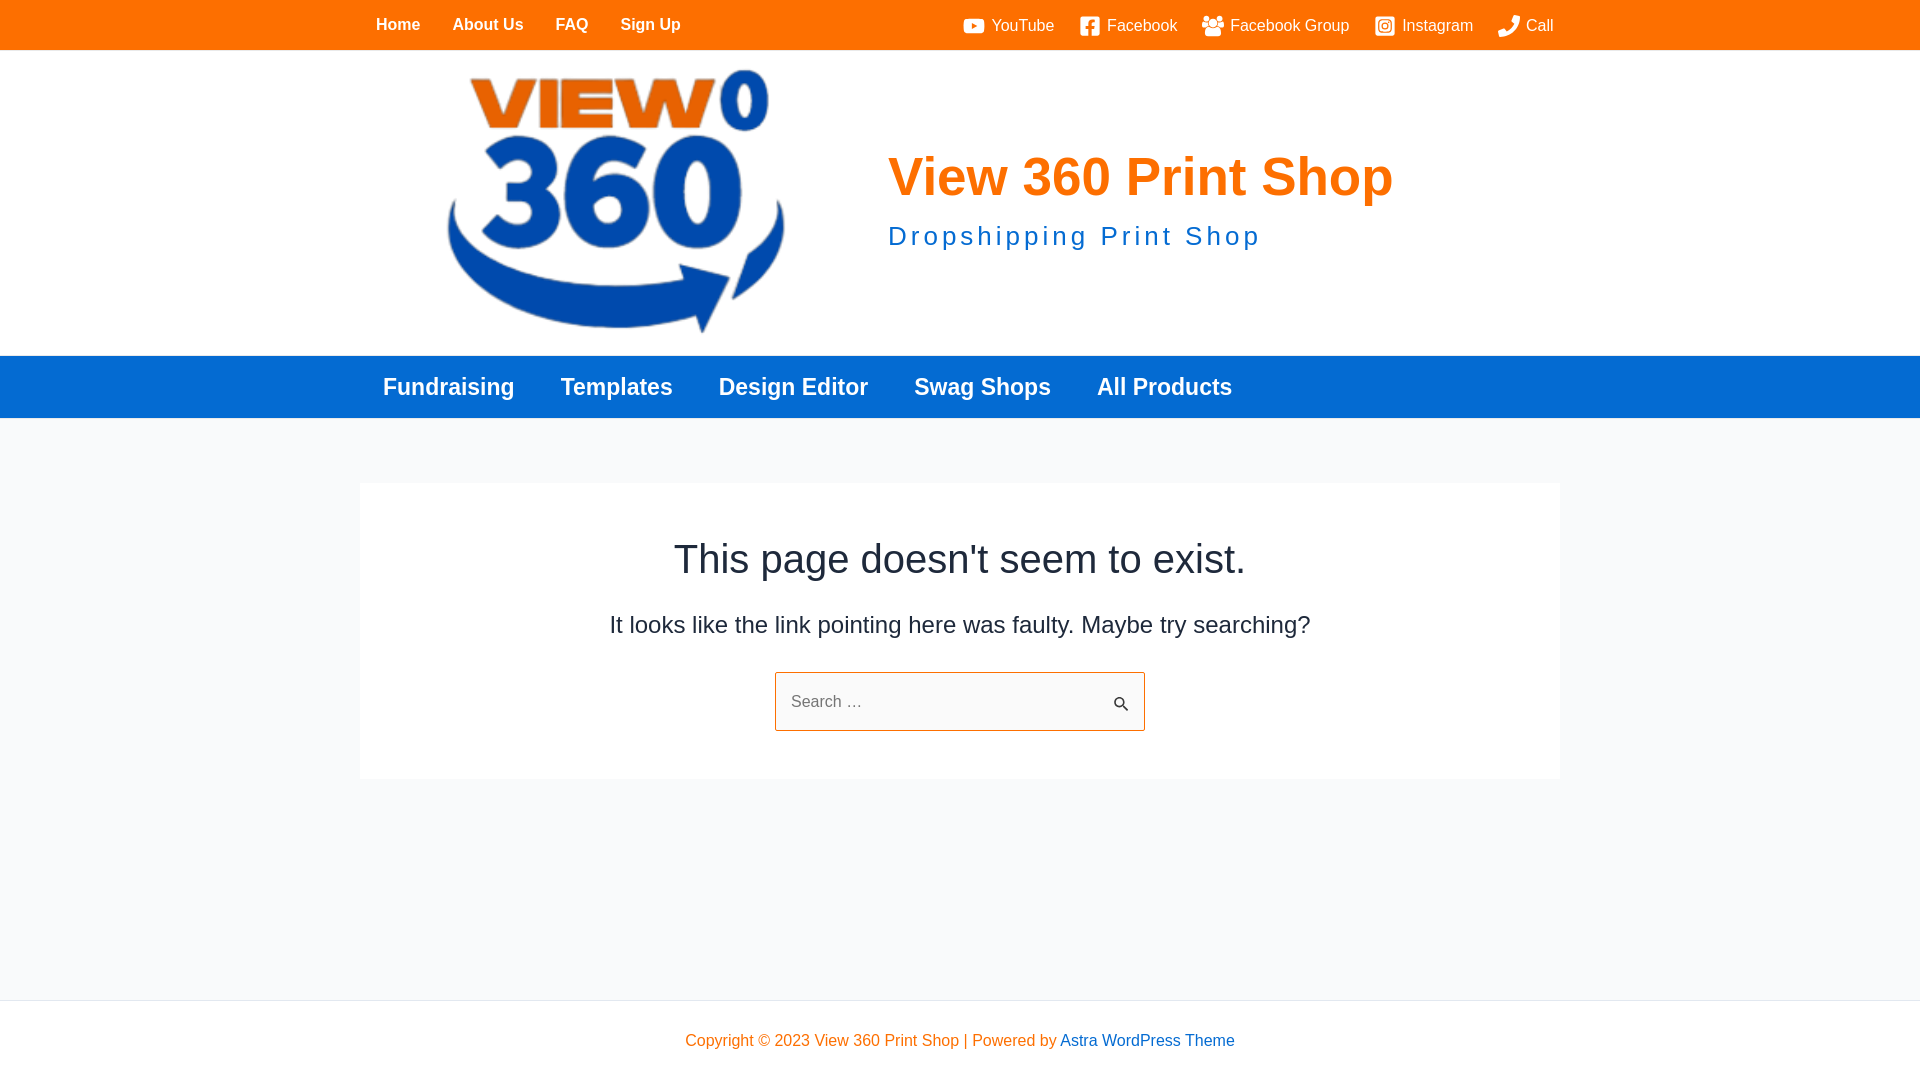 This screenshot has height=1080, width=1920. What do you see at coordinates (650, 25) in the screenshot?
I see `Sign Up` at bounding box center [650, 25].